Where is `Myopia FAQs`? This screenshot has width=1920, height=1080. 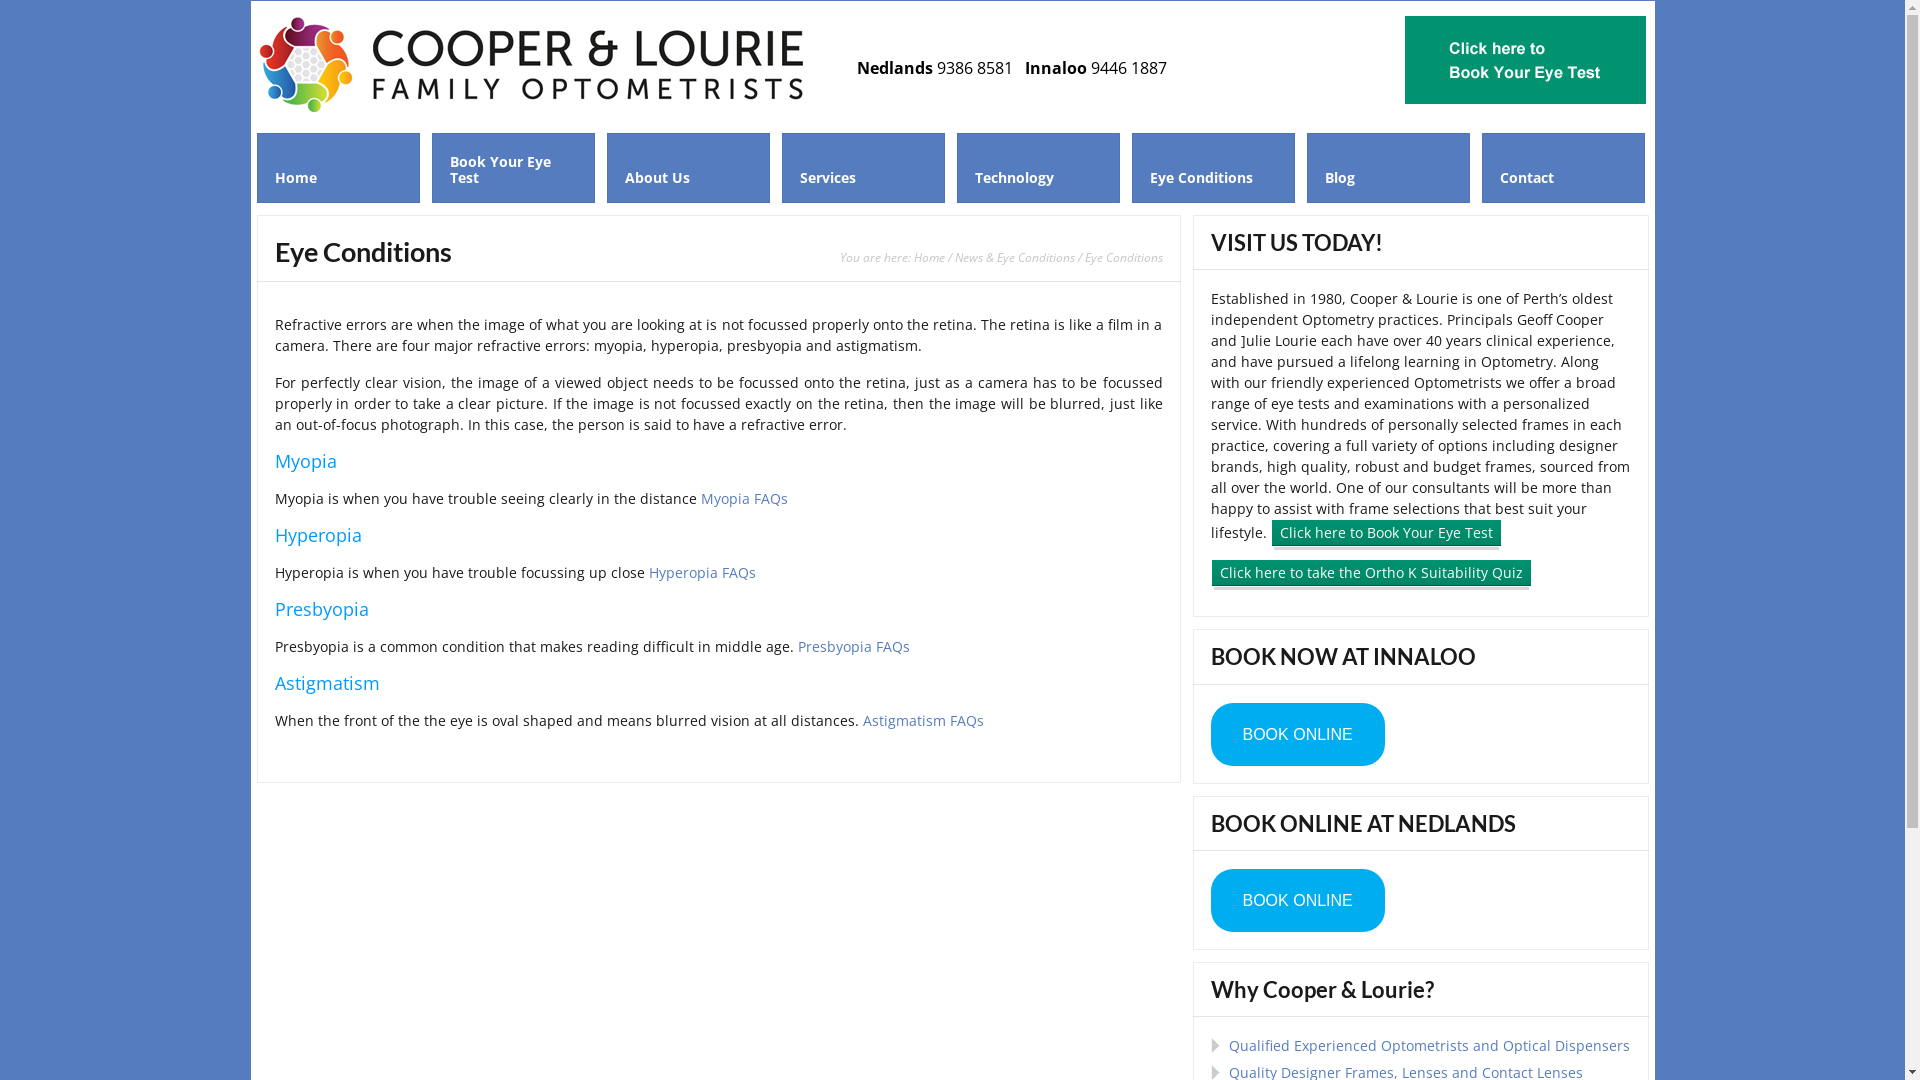
Myopia FAQs is located at coordinates (744, 498).